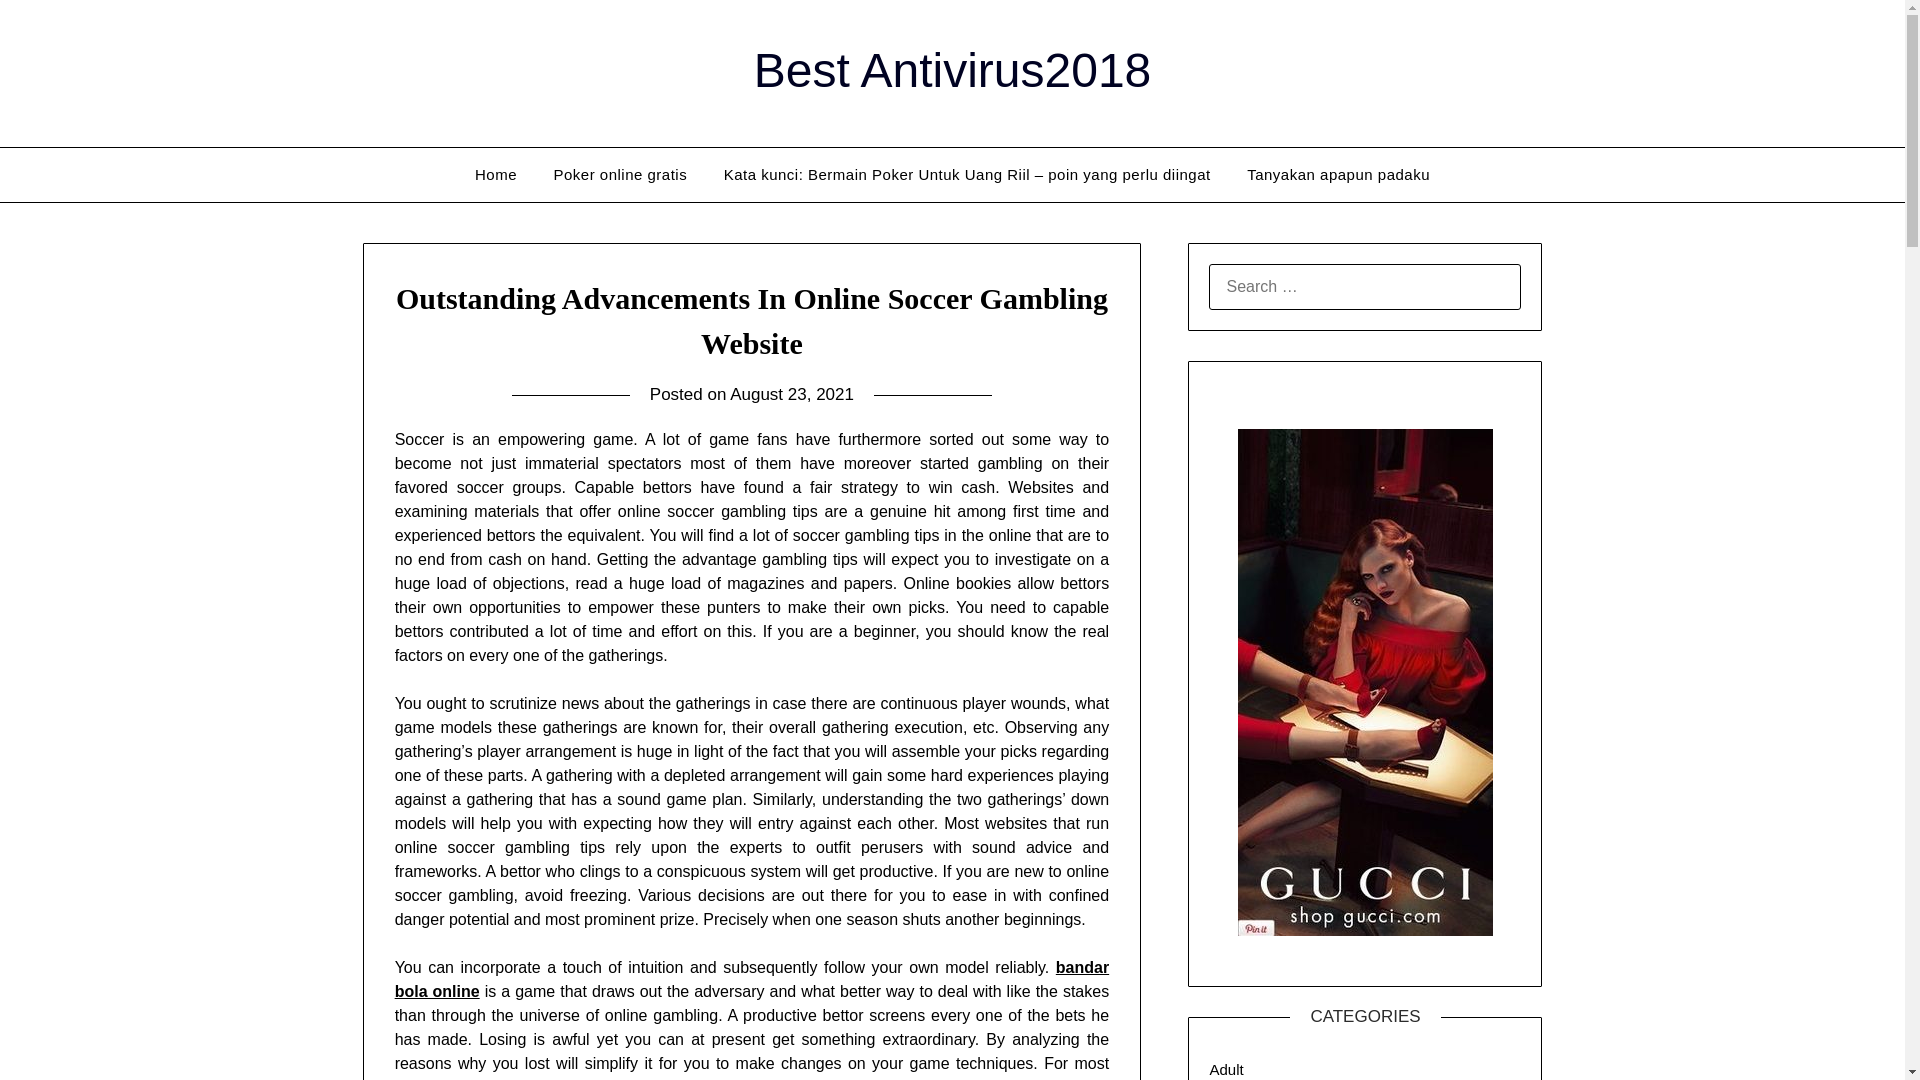 Image resolution: width=1920 pixels, height=1080 pixels. Describe the element at coordinates (752, 980) in the screenshot. I see `bandar bola online` at that location.